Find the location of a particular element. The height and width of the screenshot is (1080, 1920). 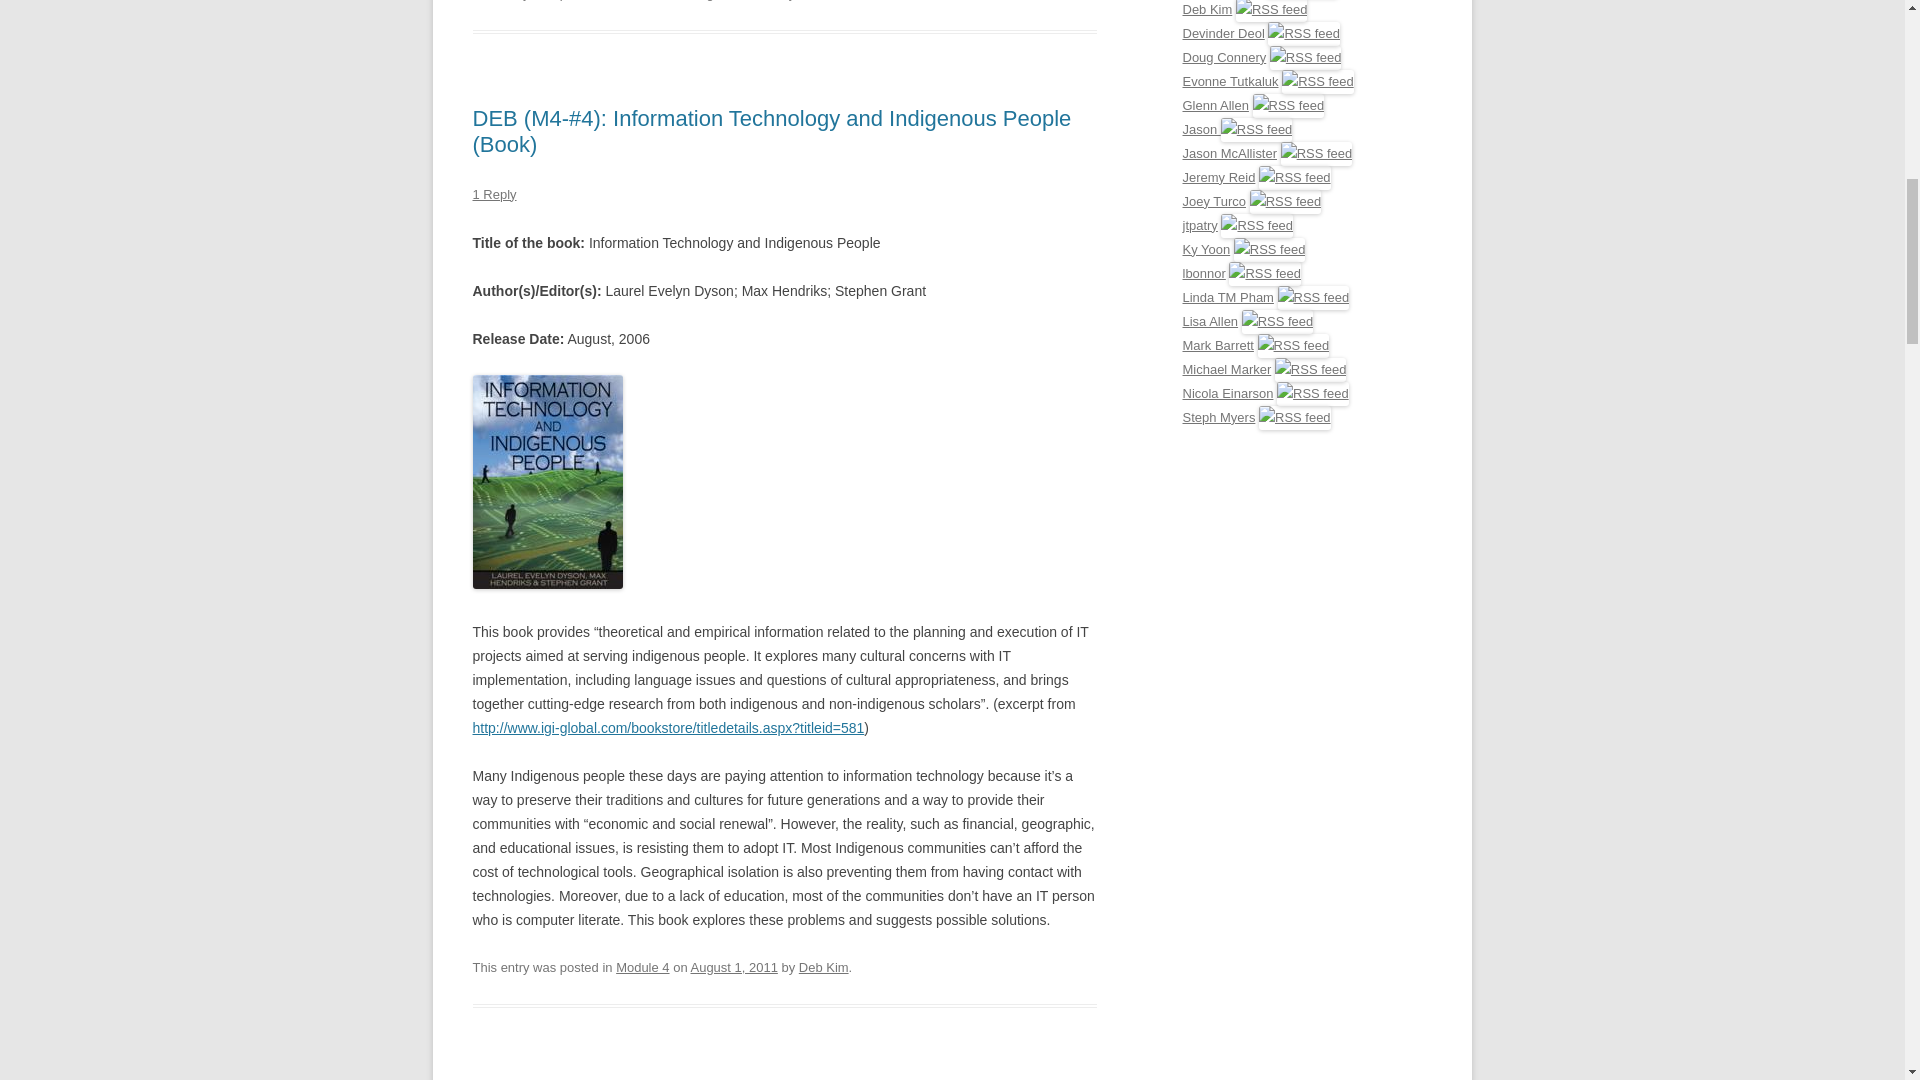

August 1, 2011 is located at coordinates (733, 968).